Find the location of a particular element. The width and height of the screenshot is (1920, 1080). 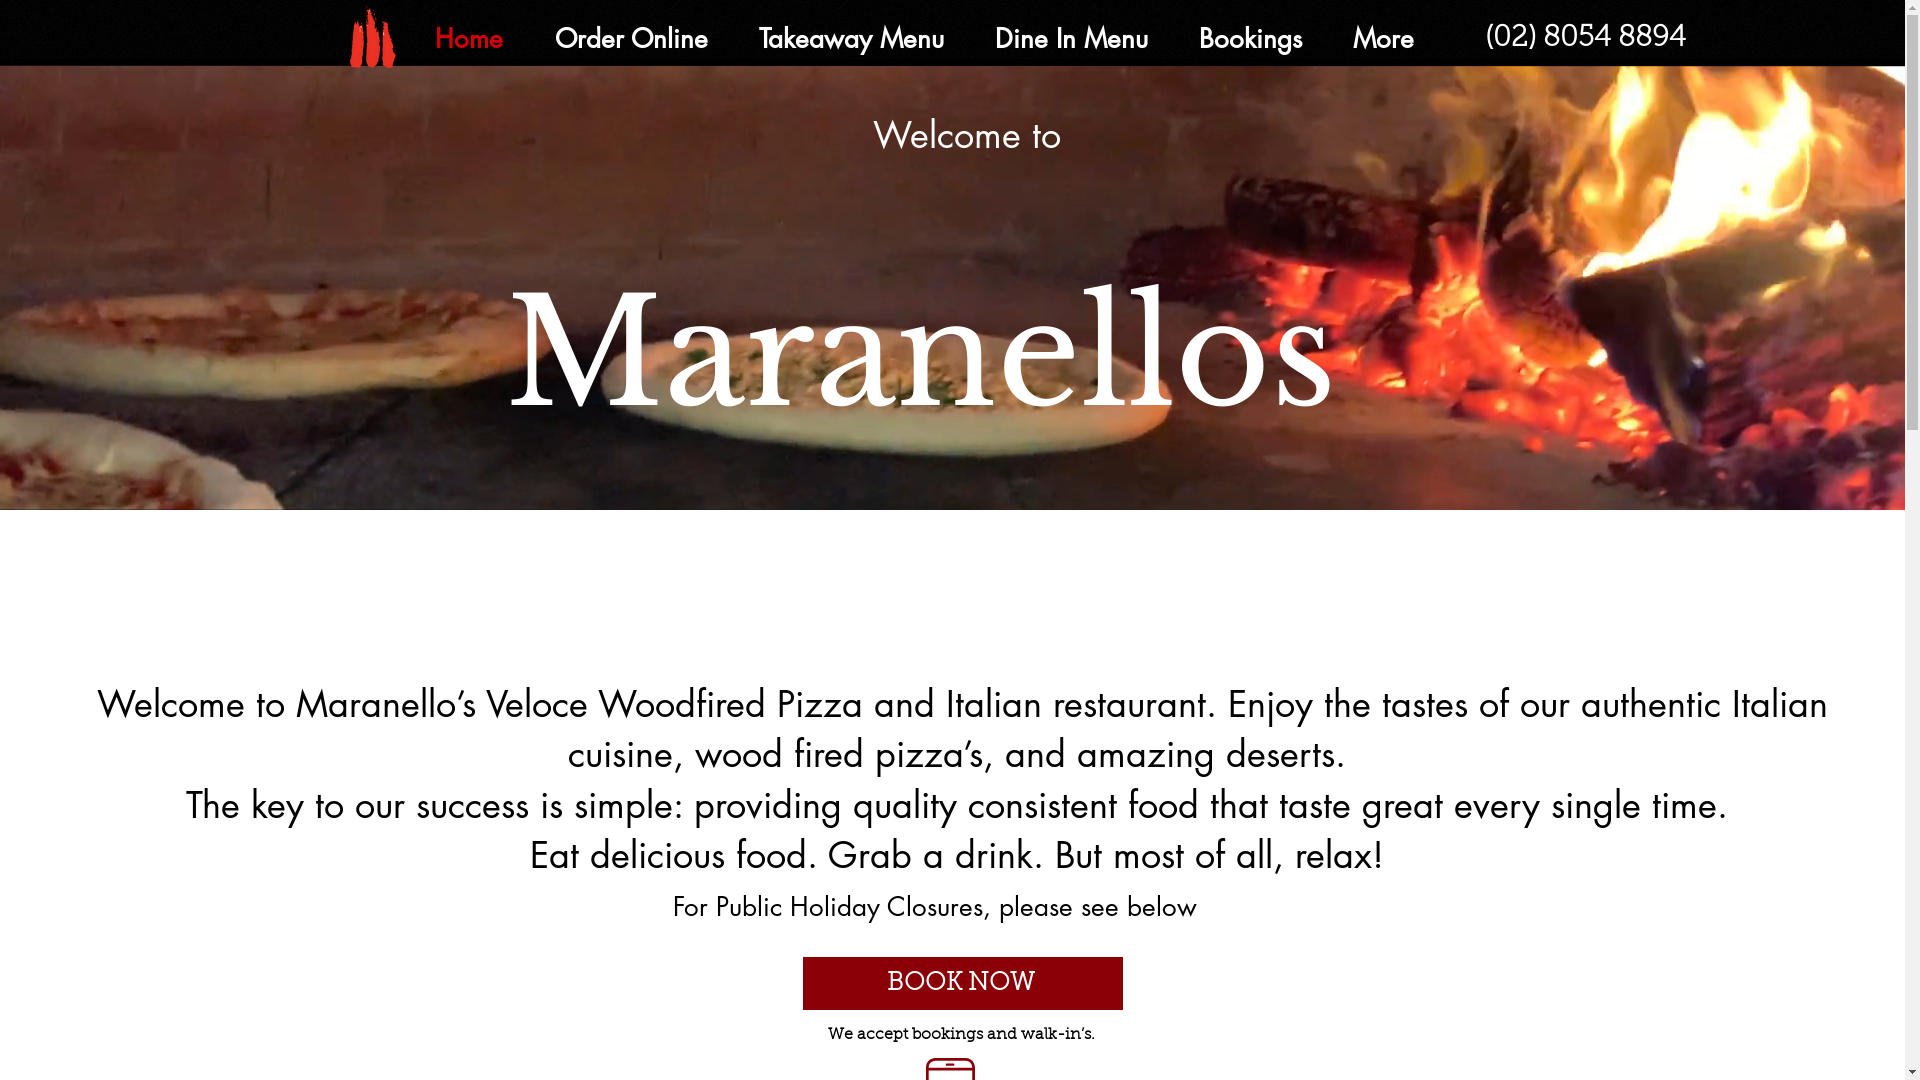

BOOK NOW is located at coordinates (962, 984).